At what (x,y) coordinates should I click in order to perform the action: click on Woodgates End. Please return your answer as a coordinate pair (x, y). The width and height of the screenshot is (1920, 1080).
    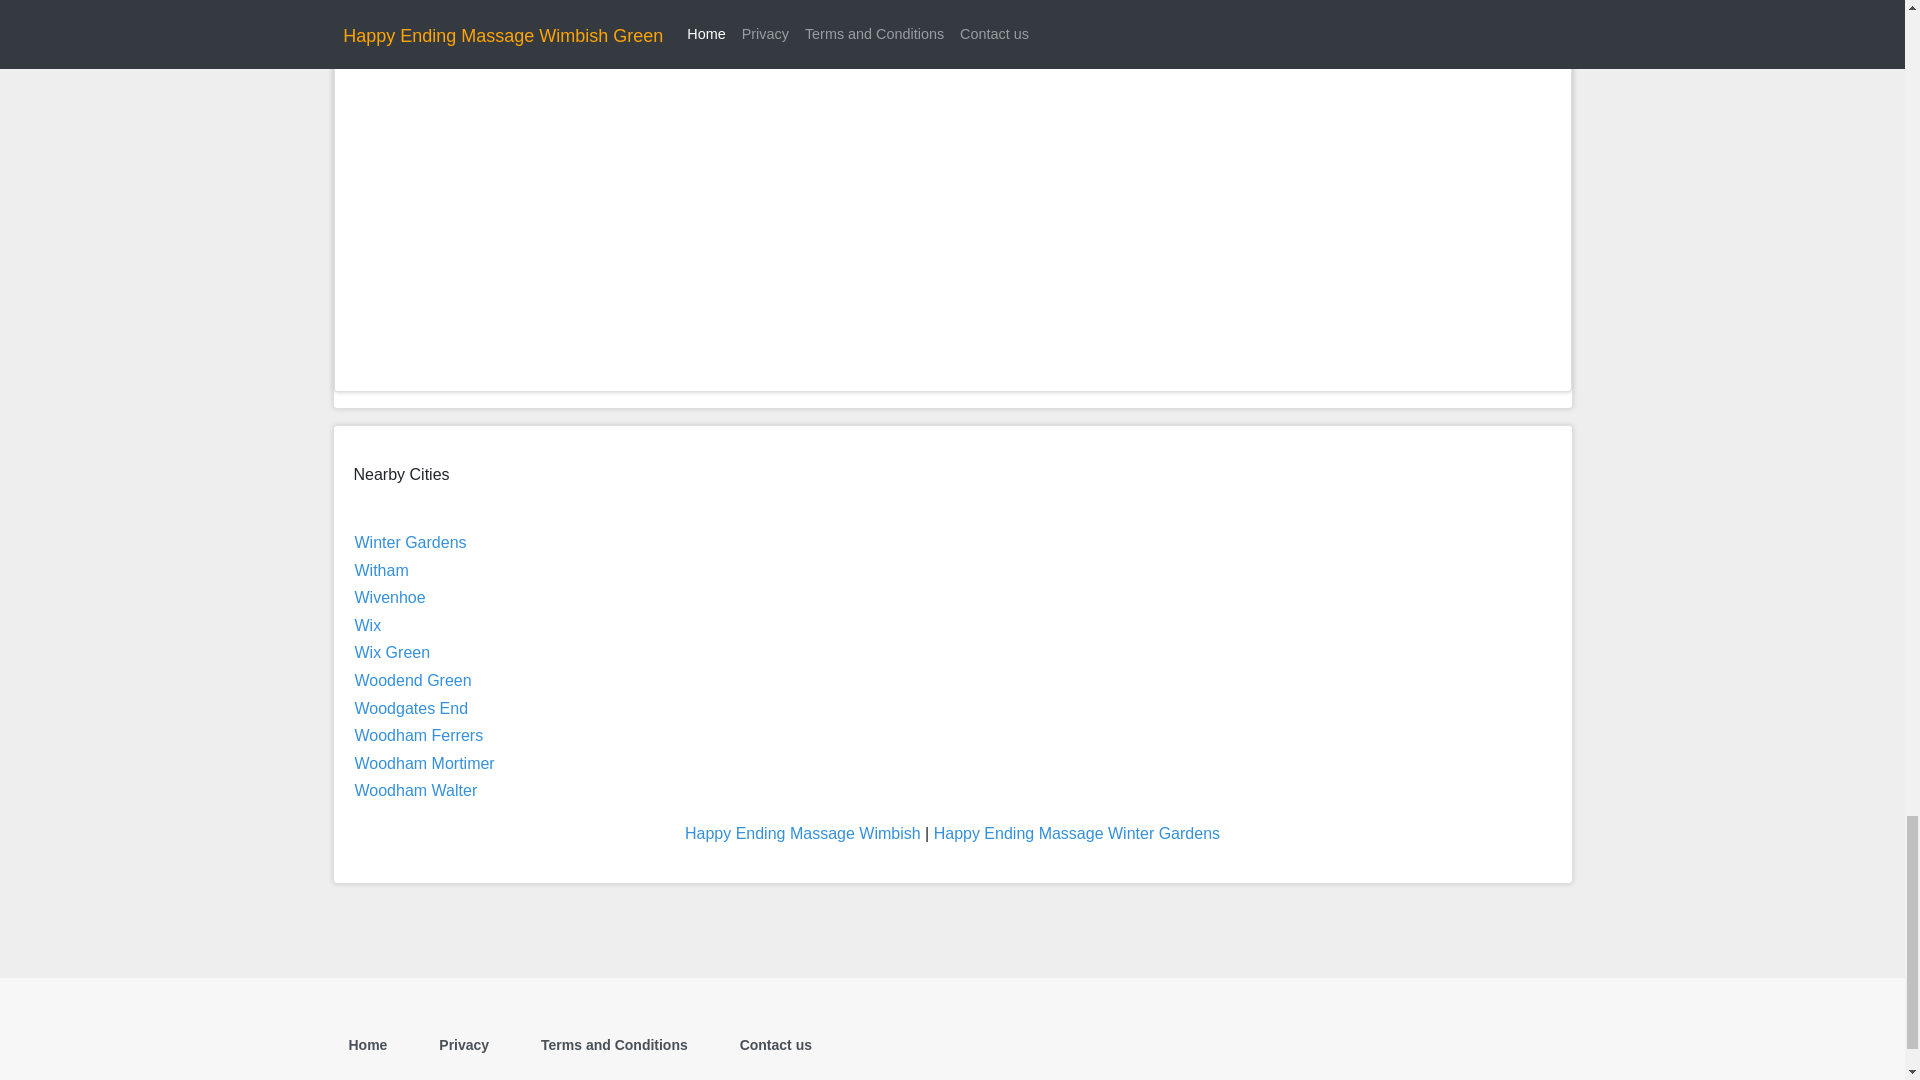
    Looking at the image, I should click on (410, 708).